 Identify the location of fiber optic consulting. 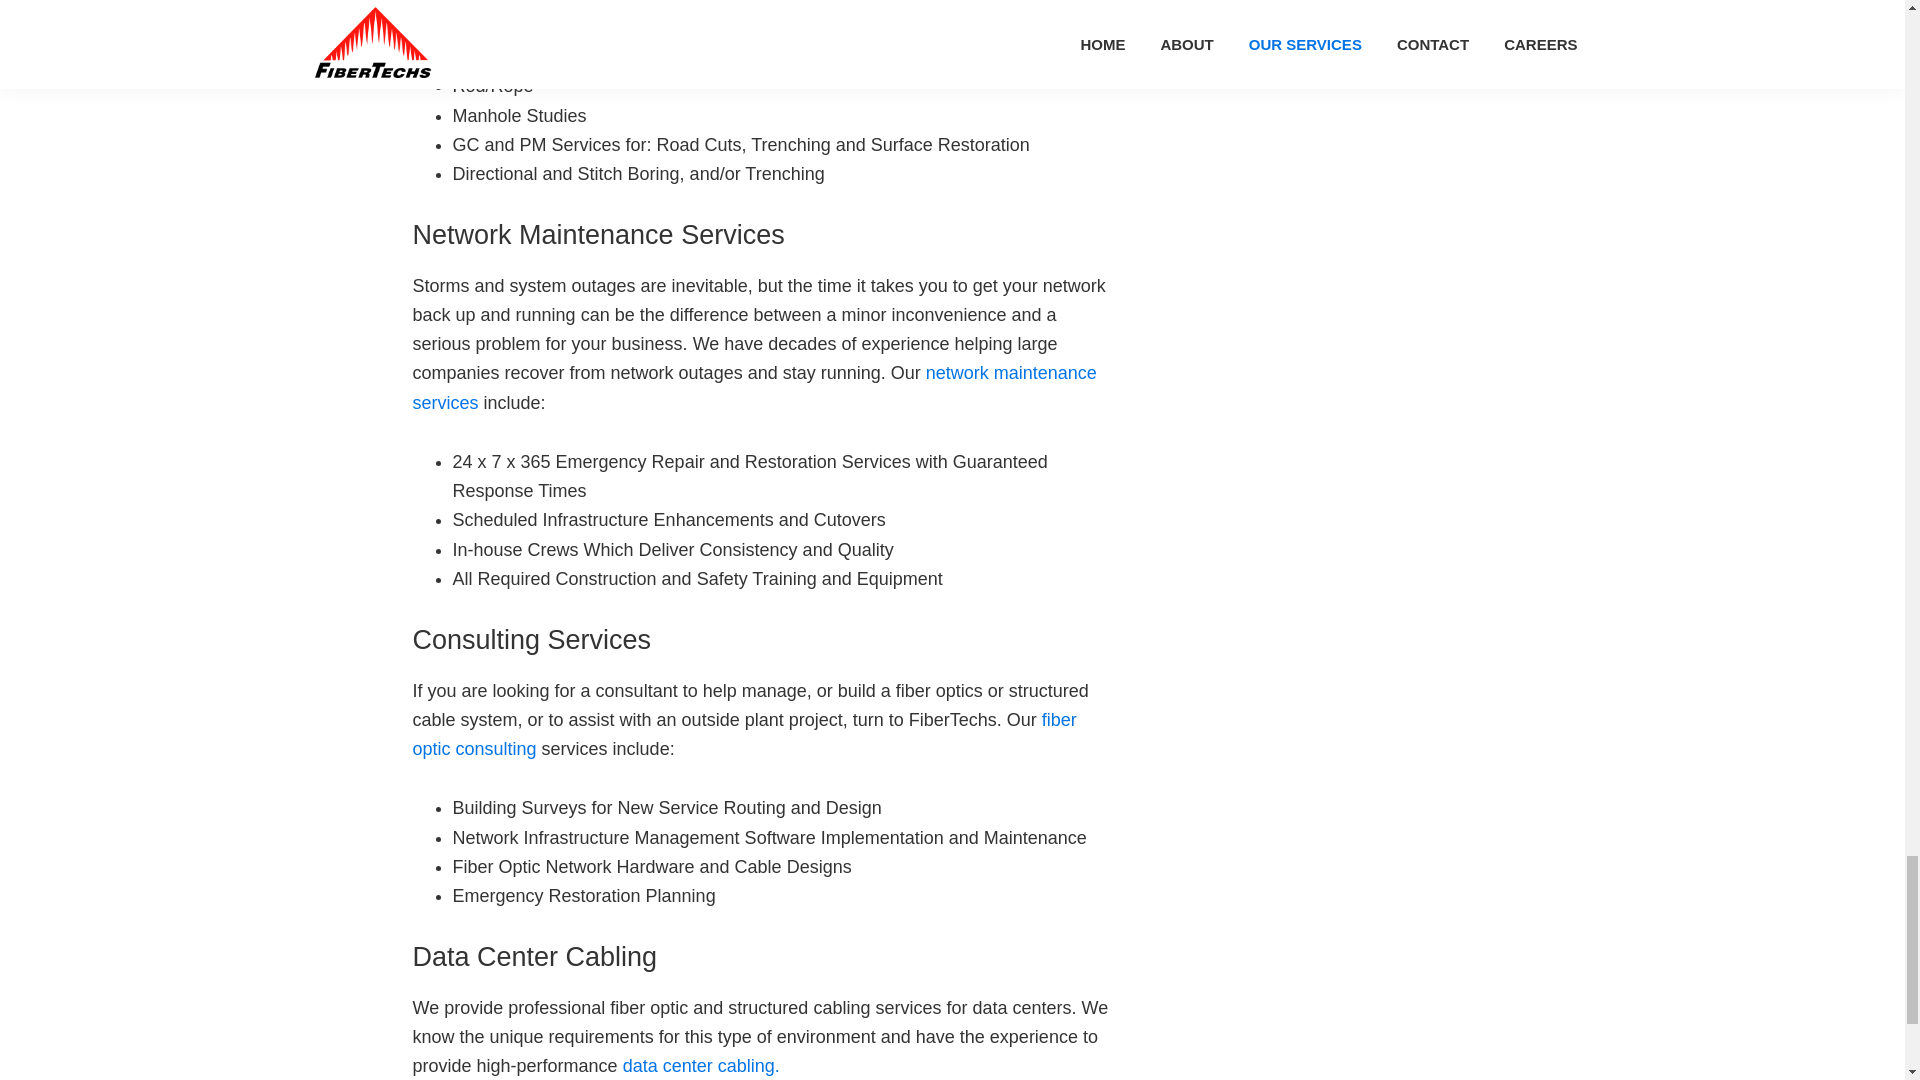
(744, 734).